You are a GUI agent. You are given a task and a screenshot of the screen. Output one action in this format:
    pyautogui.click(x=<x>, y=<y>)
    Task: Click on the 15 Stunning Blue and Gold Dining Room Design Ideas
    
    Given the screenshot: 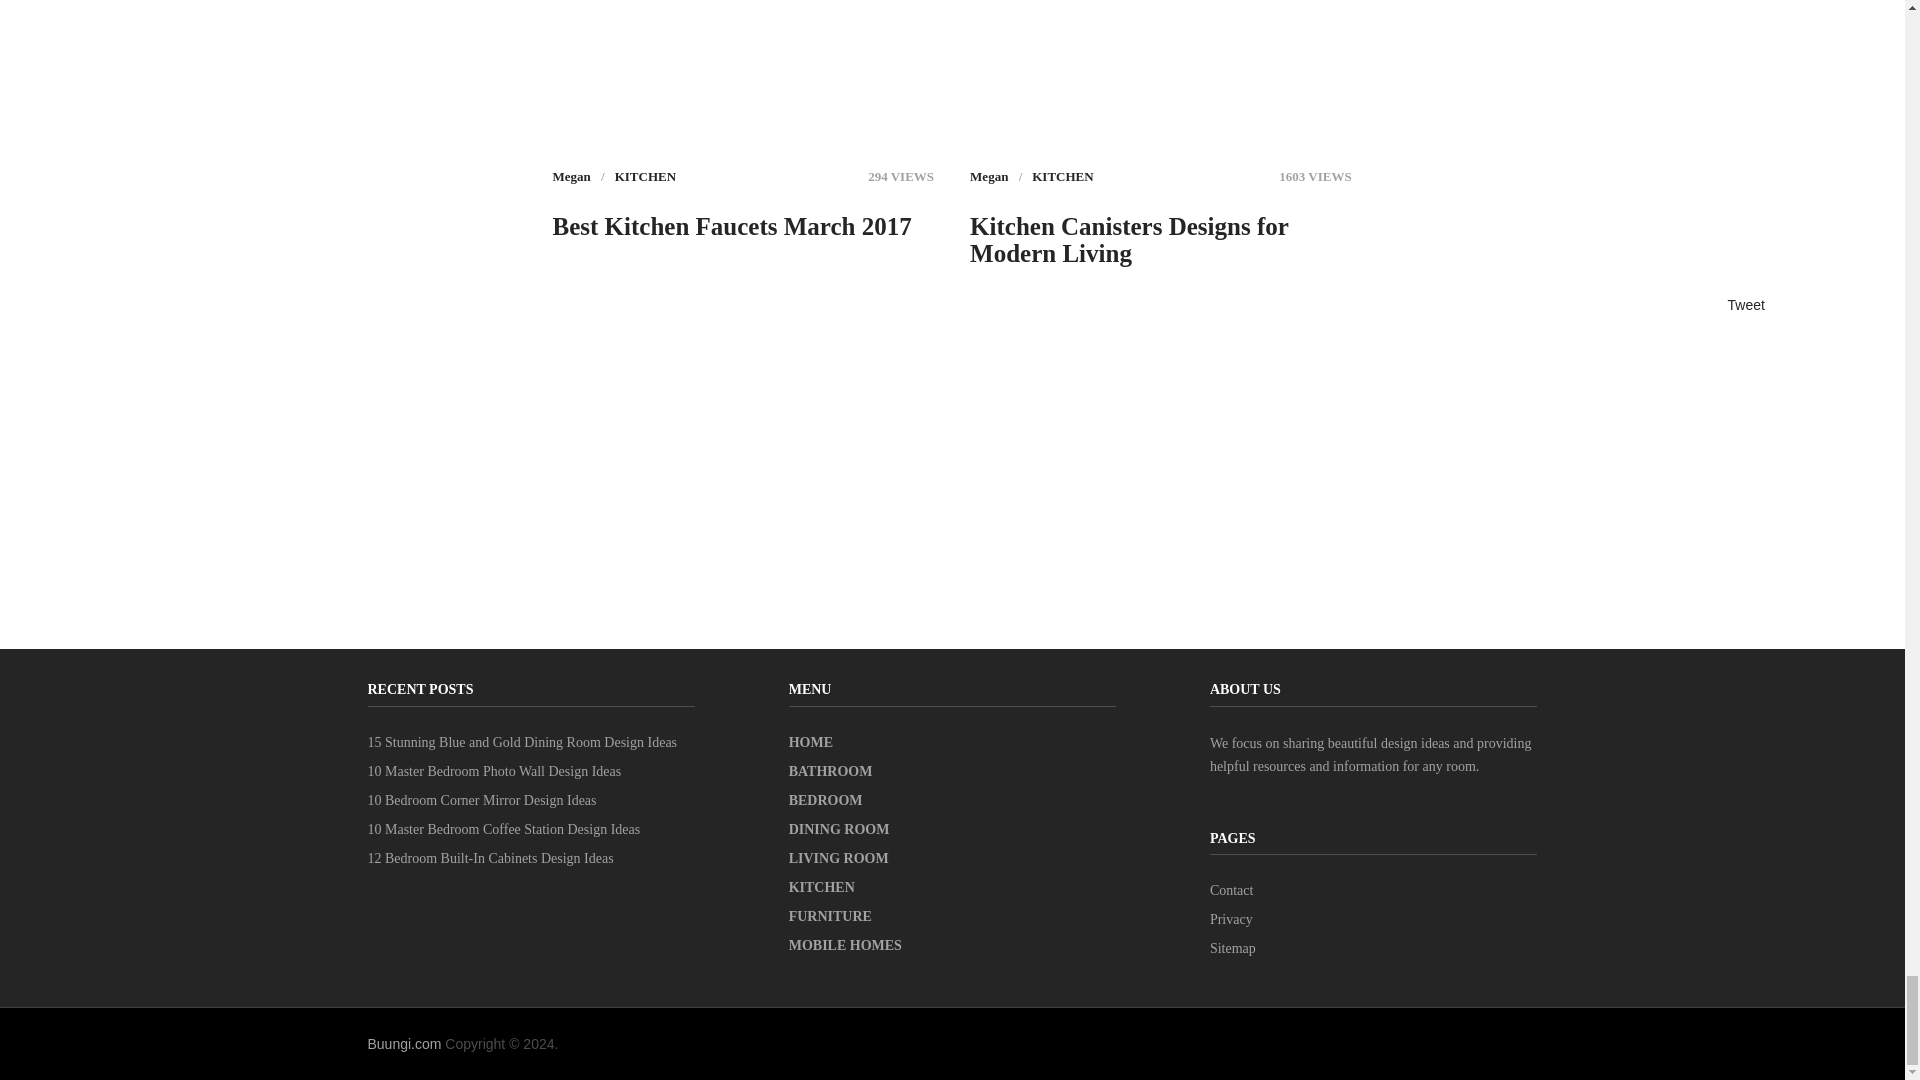 What is the action you would take?
    pyautogui.click(x=522, y=742)
    